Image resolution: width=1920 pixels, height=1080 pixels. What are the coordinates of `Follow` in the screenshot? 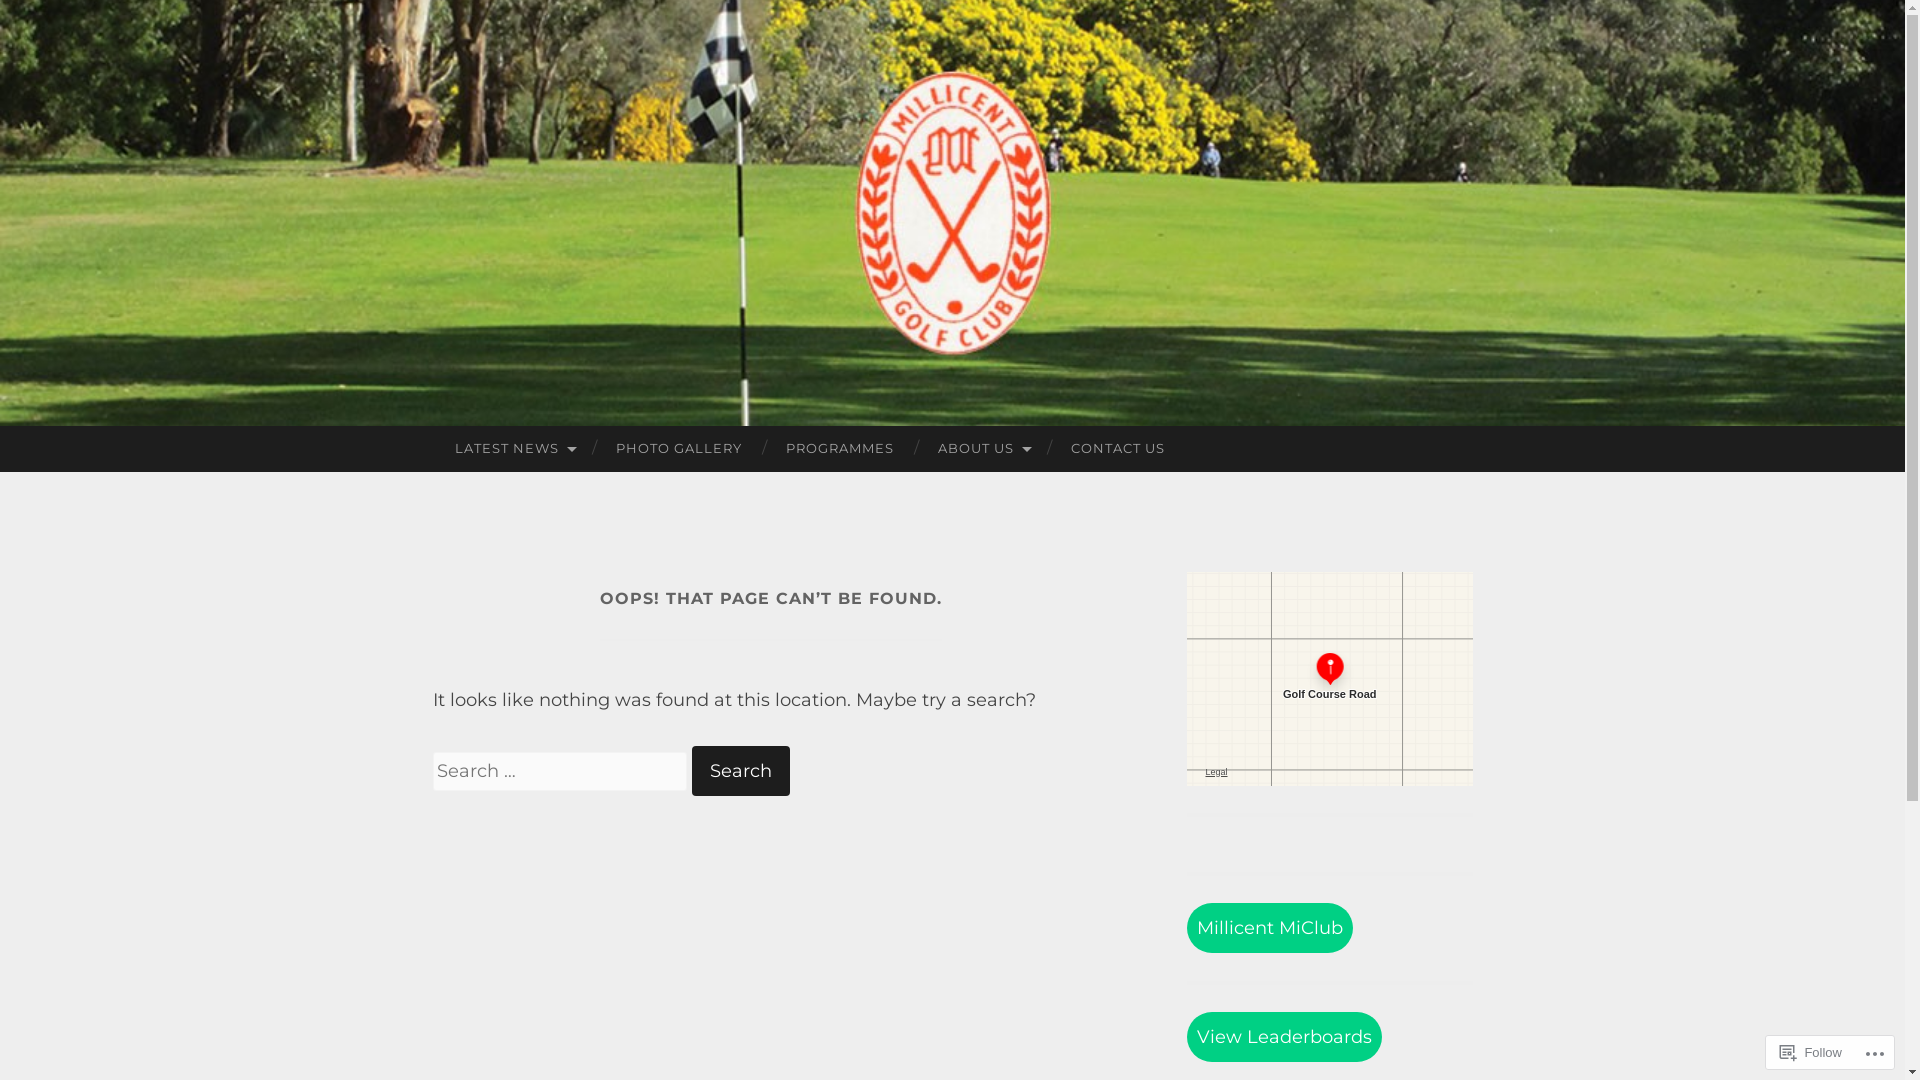 It's located at (1811, 1052).